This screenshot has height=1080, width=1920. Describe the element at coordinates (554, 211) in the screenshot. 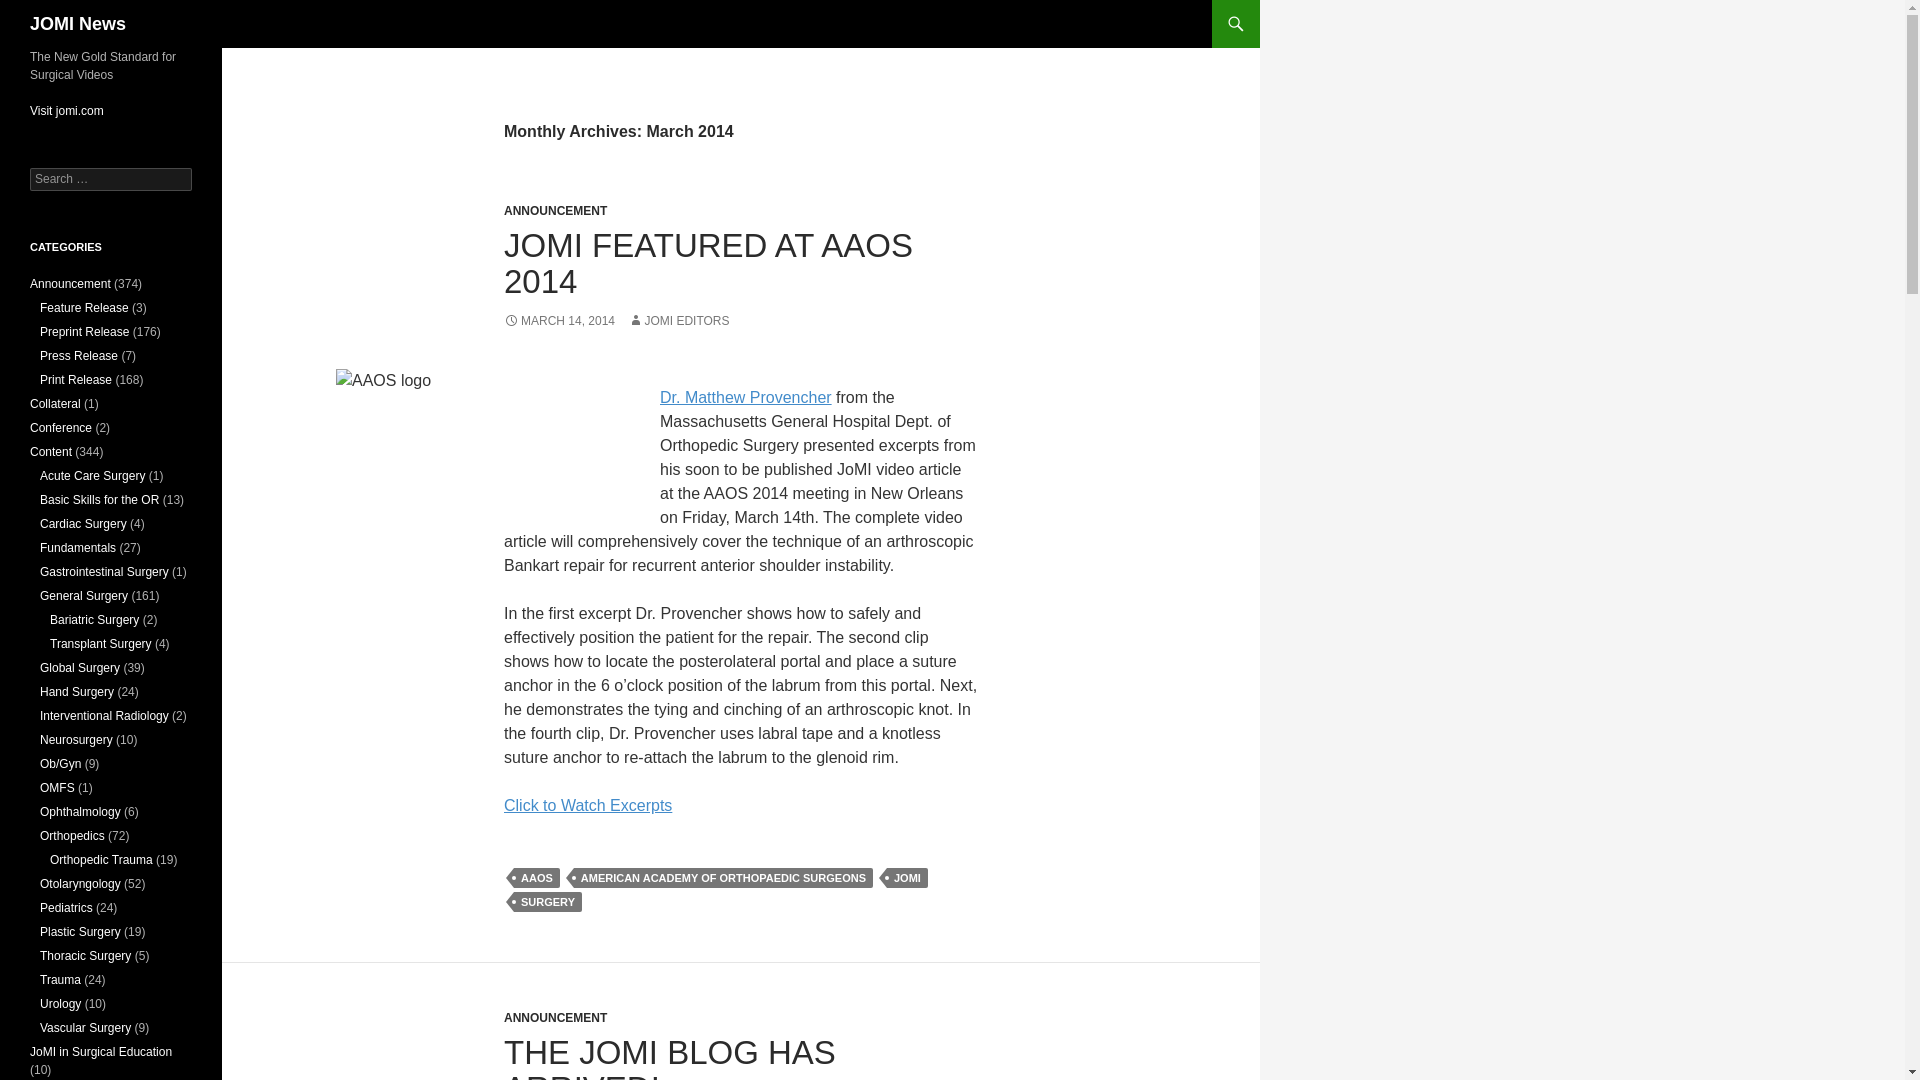

I see `ANNOUNCEMENT` at that location.